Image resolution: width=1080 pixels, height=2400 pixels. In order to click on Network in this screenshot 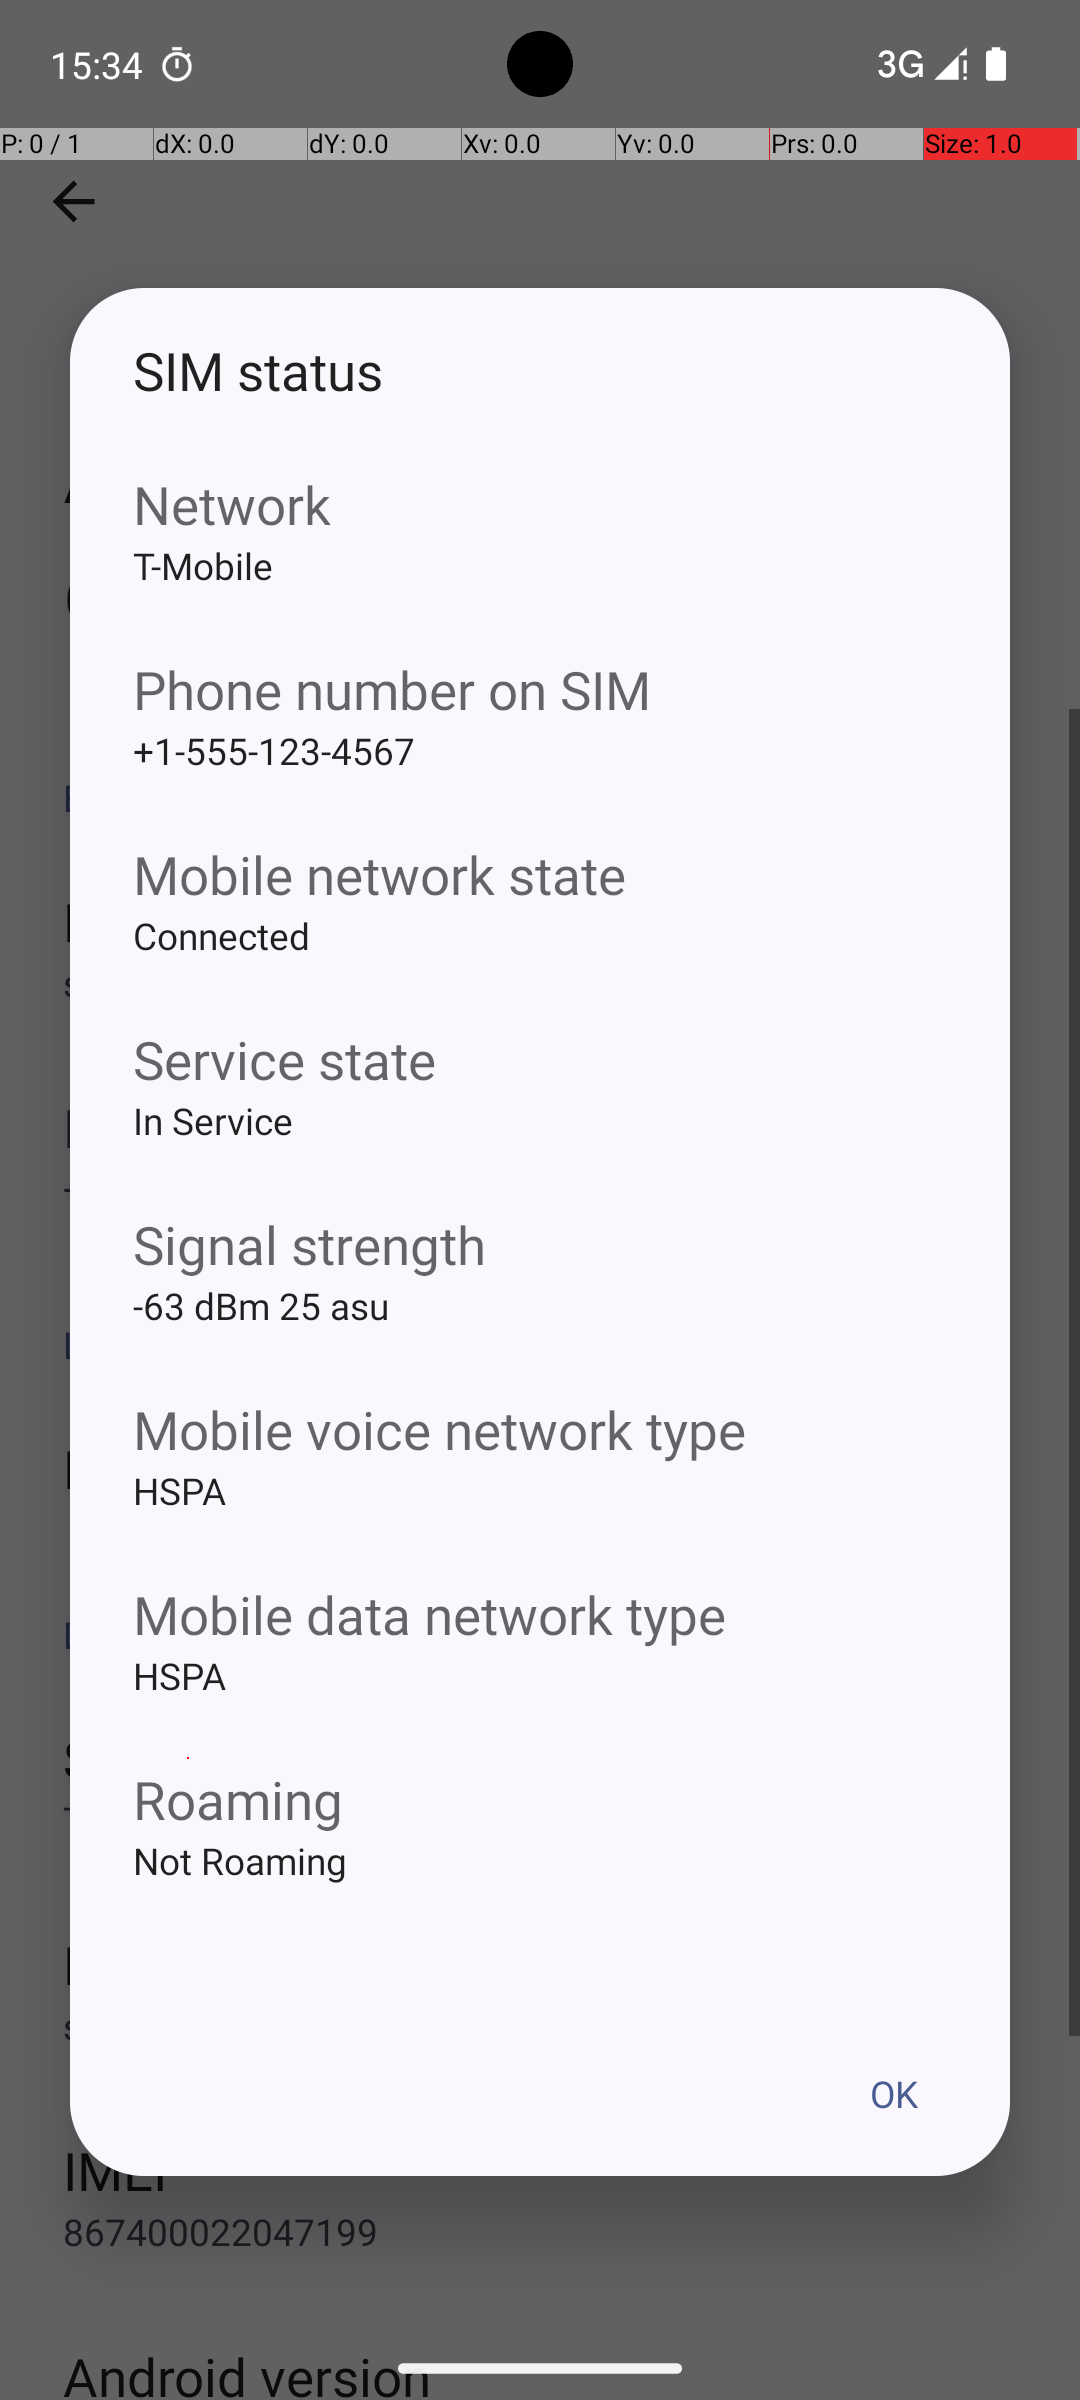, I will do `click(540, 504)`.